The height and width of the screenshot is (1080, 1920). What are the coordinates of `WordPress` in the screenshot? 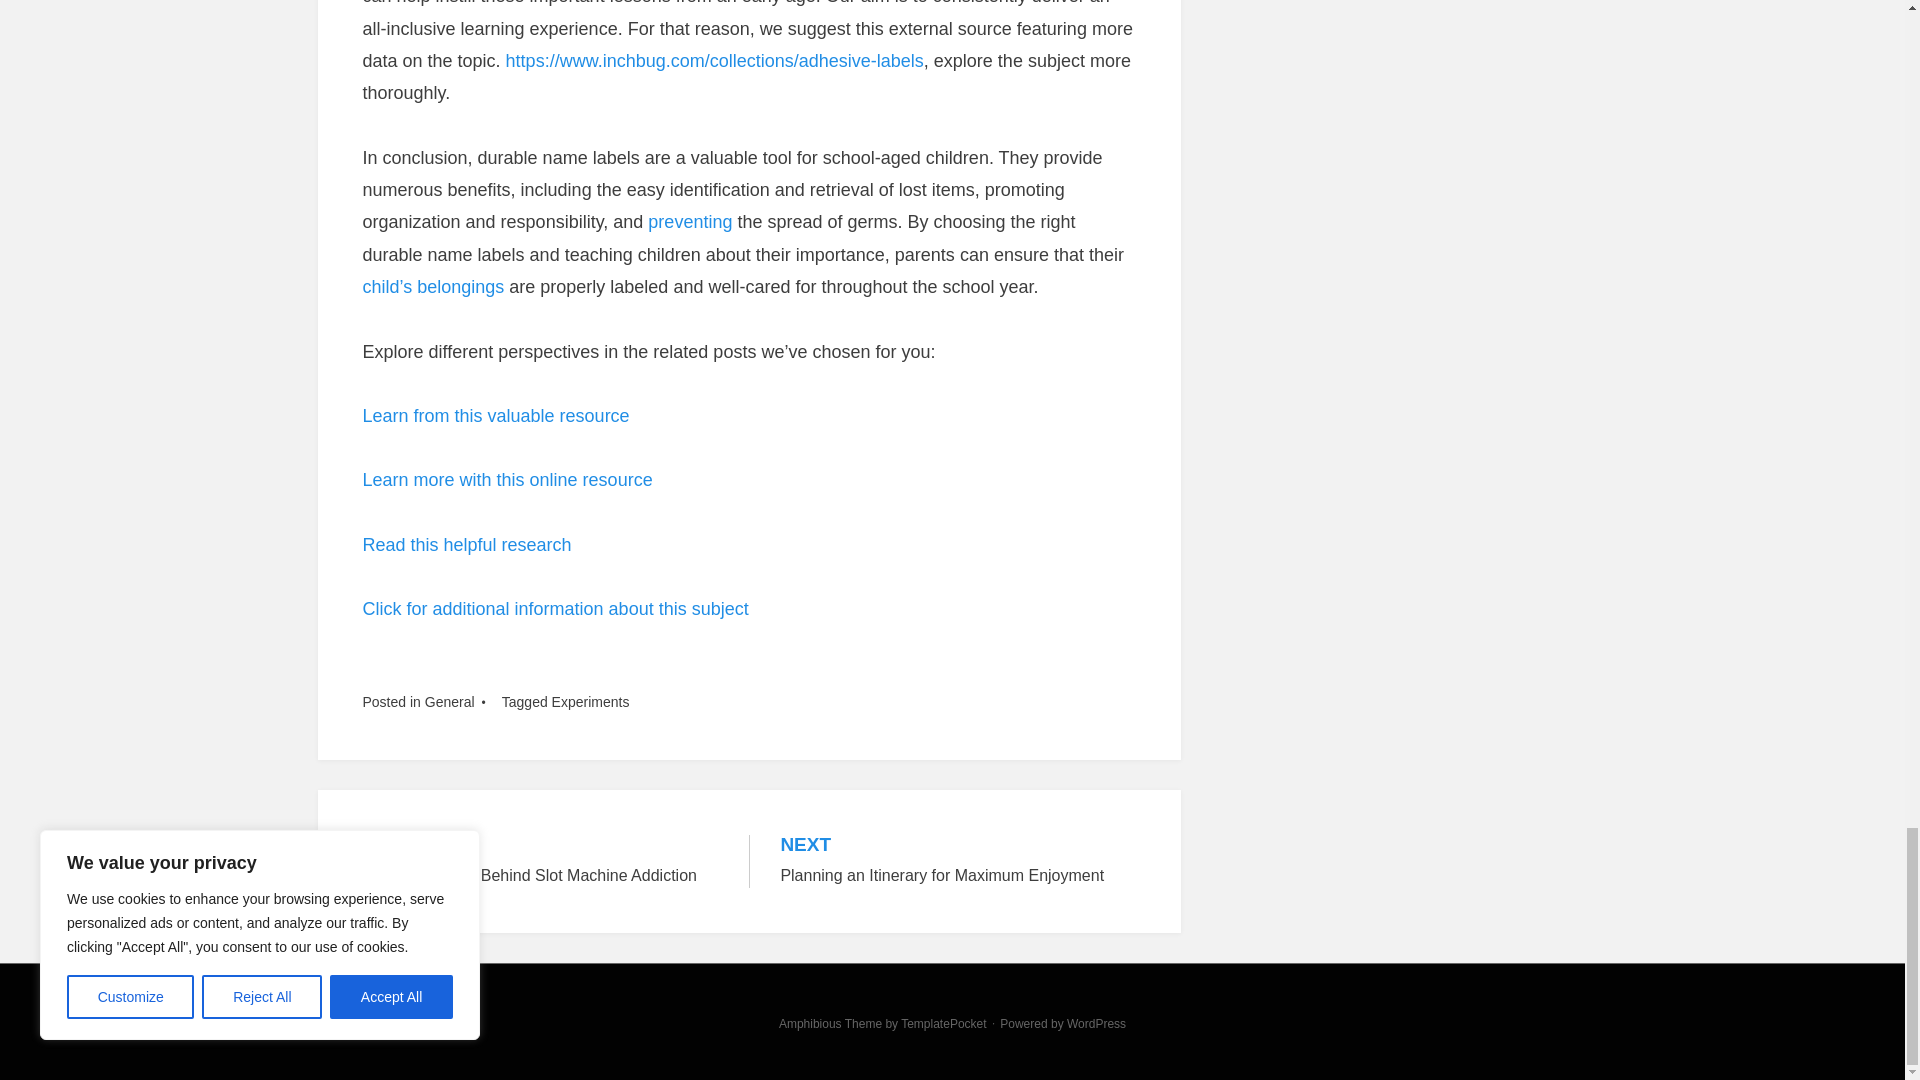 It's located at (1096, 1024).